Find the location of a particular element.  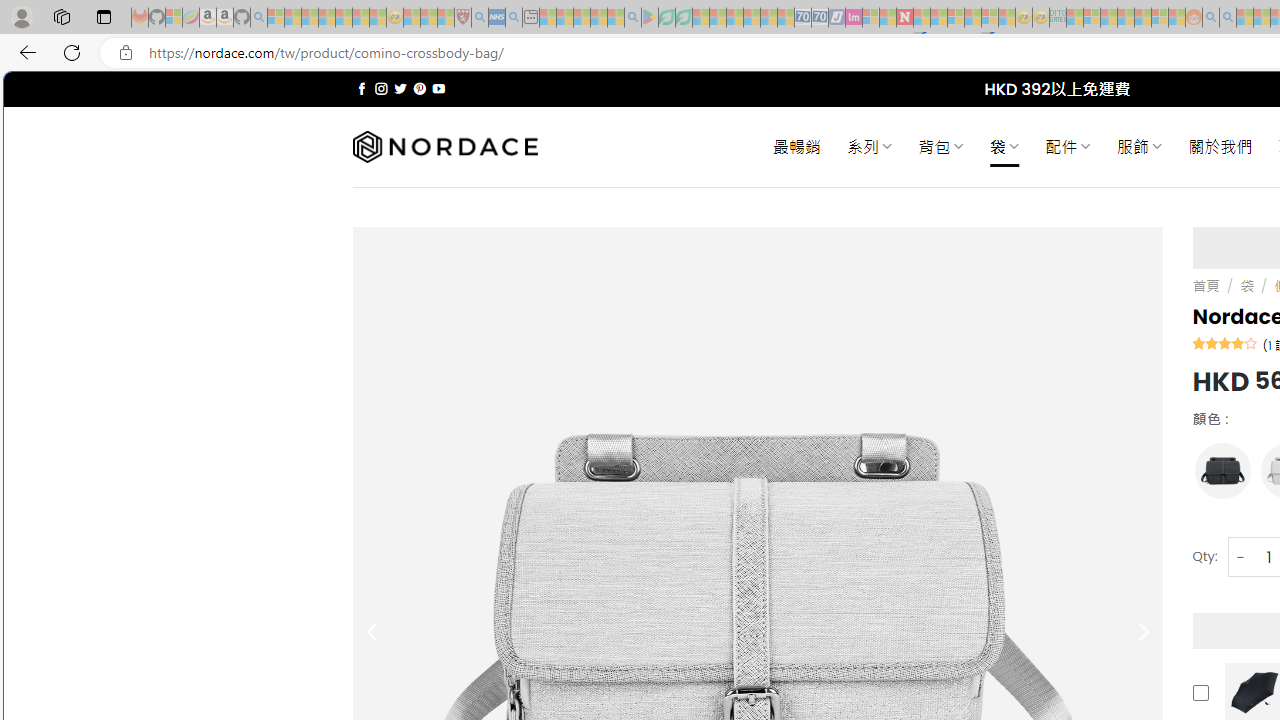

Follow on Facebook is located at coordinates (362, 88).